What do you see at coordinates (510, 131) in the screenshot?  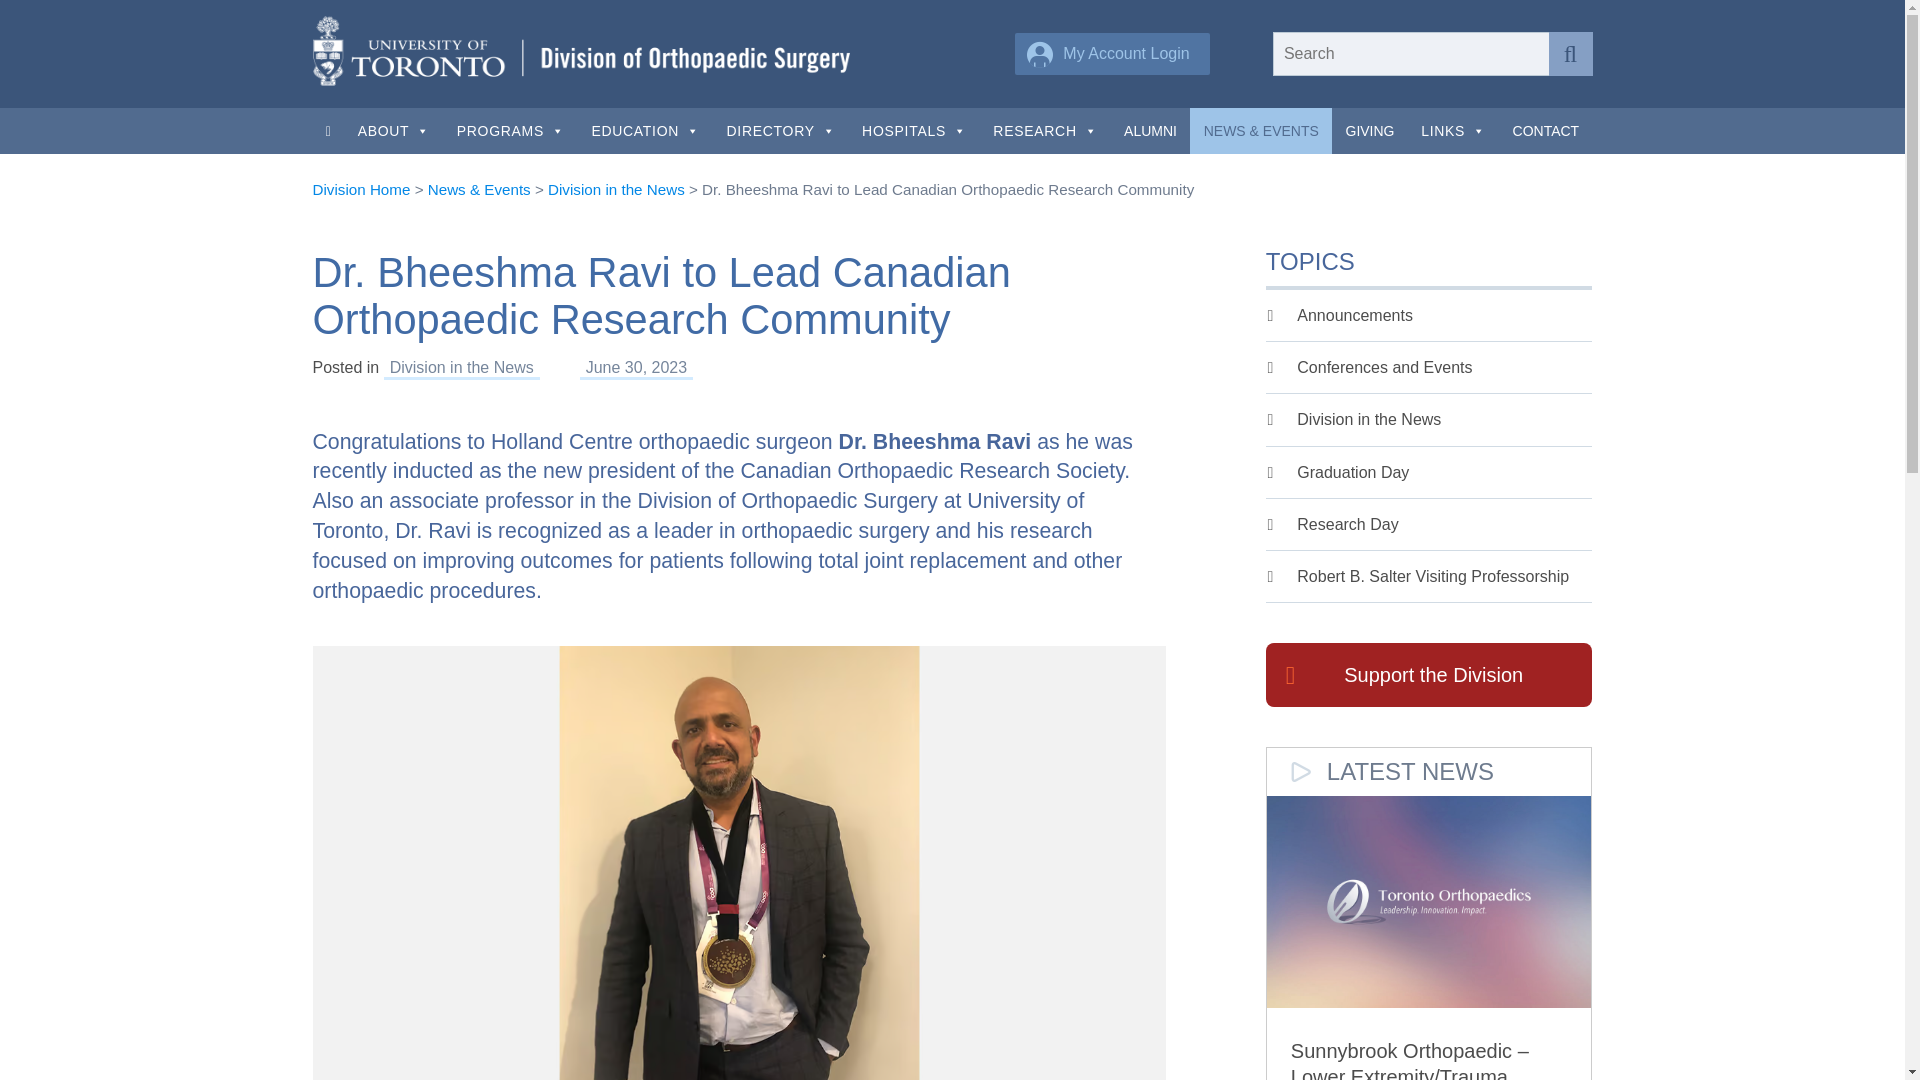 I see `PROGRAMS` at bounding box center [510, 131].